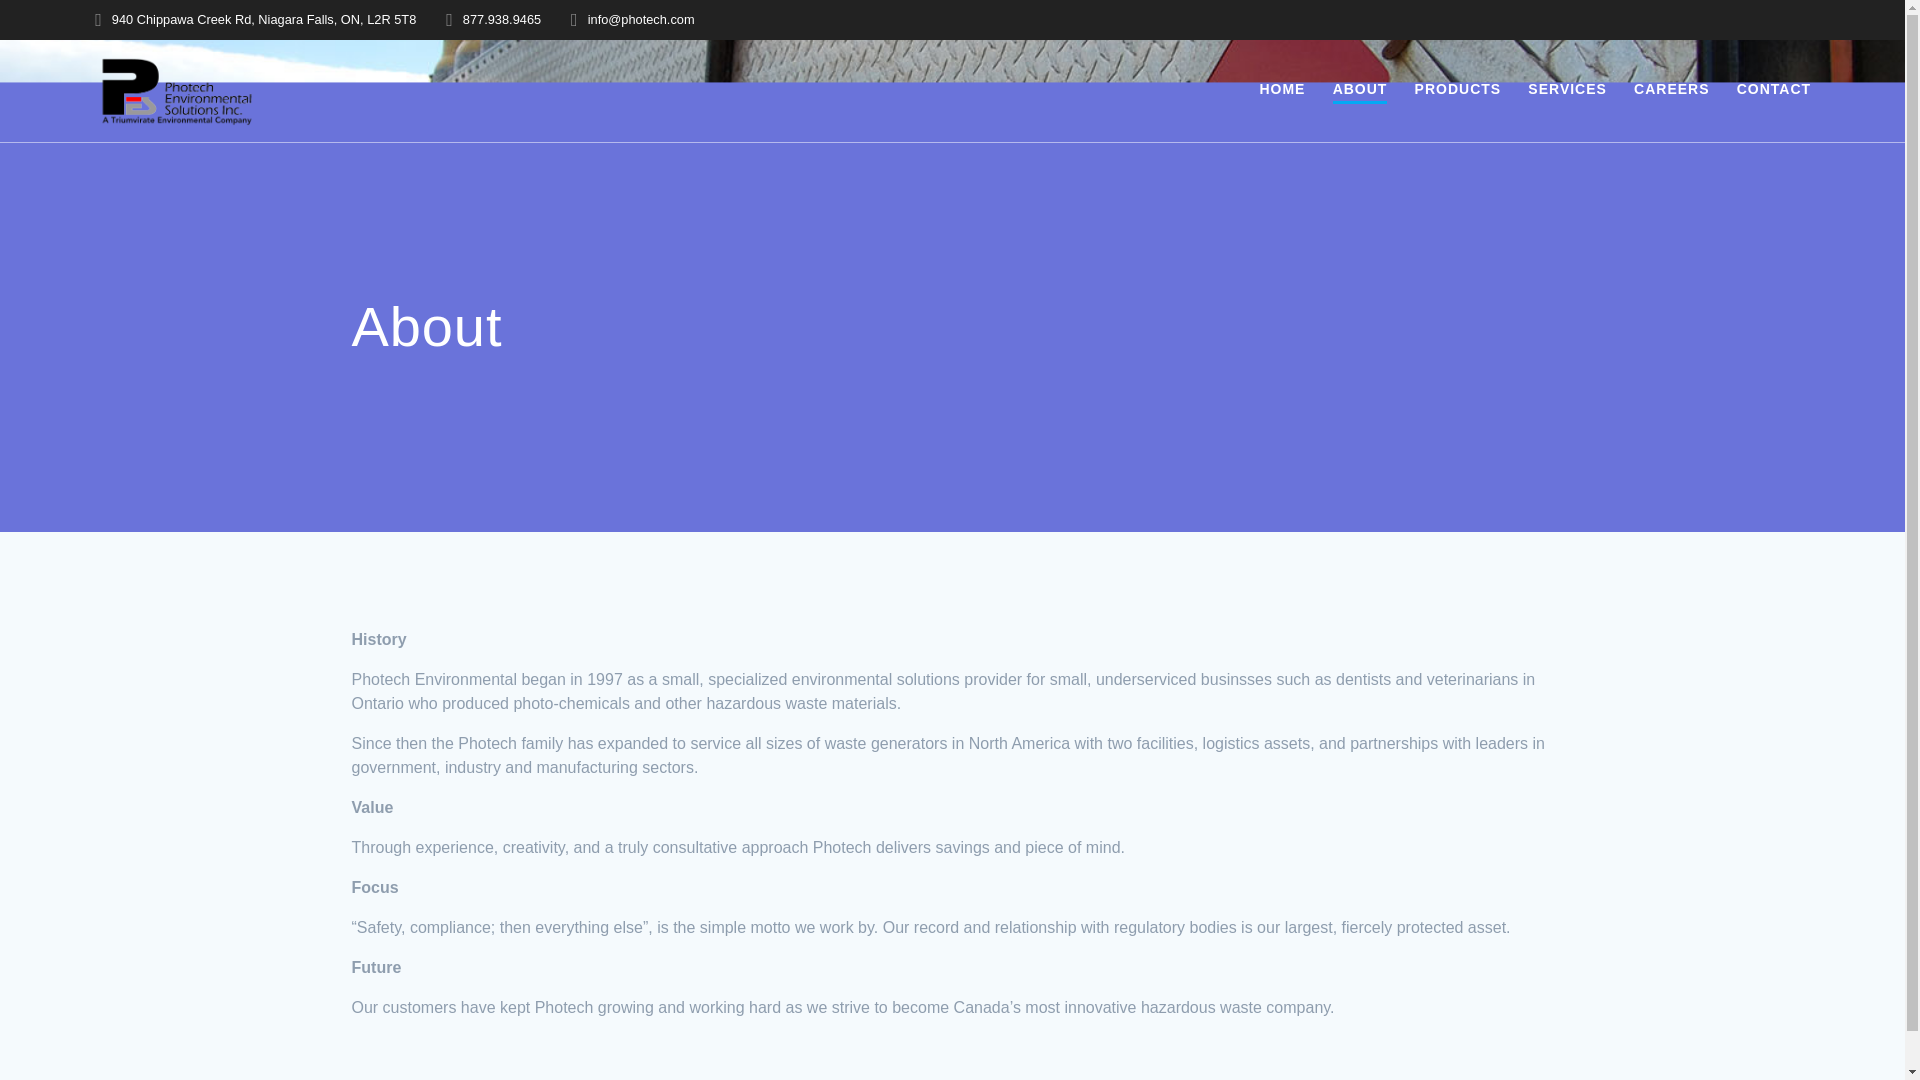  I want to click on CONTACT, so click(1774, 88).